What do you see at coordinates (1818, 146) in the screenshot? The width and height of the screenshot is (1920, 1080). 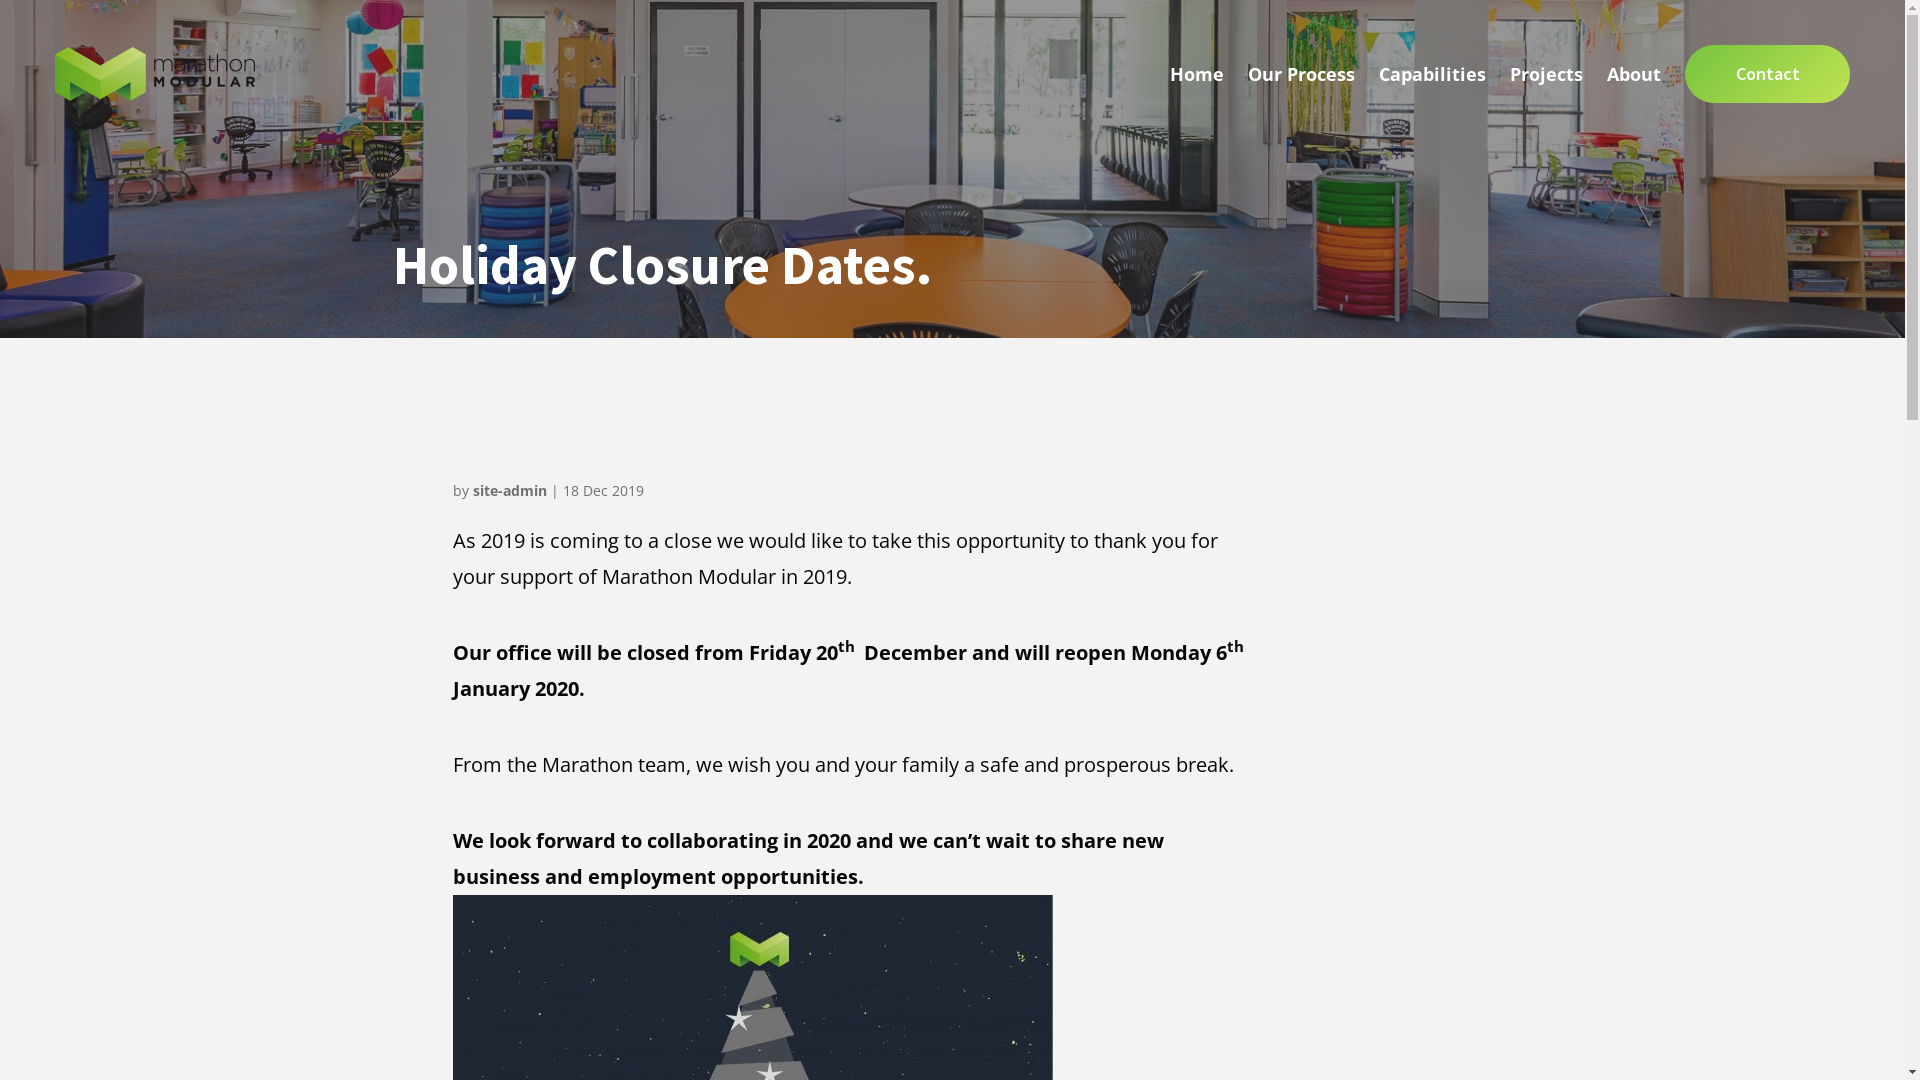 I see `DfMA` at bounding box center [1818, 146].